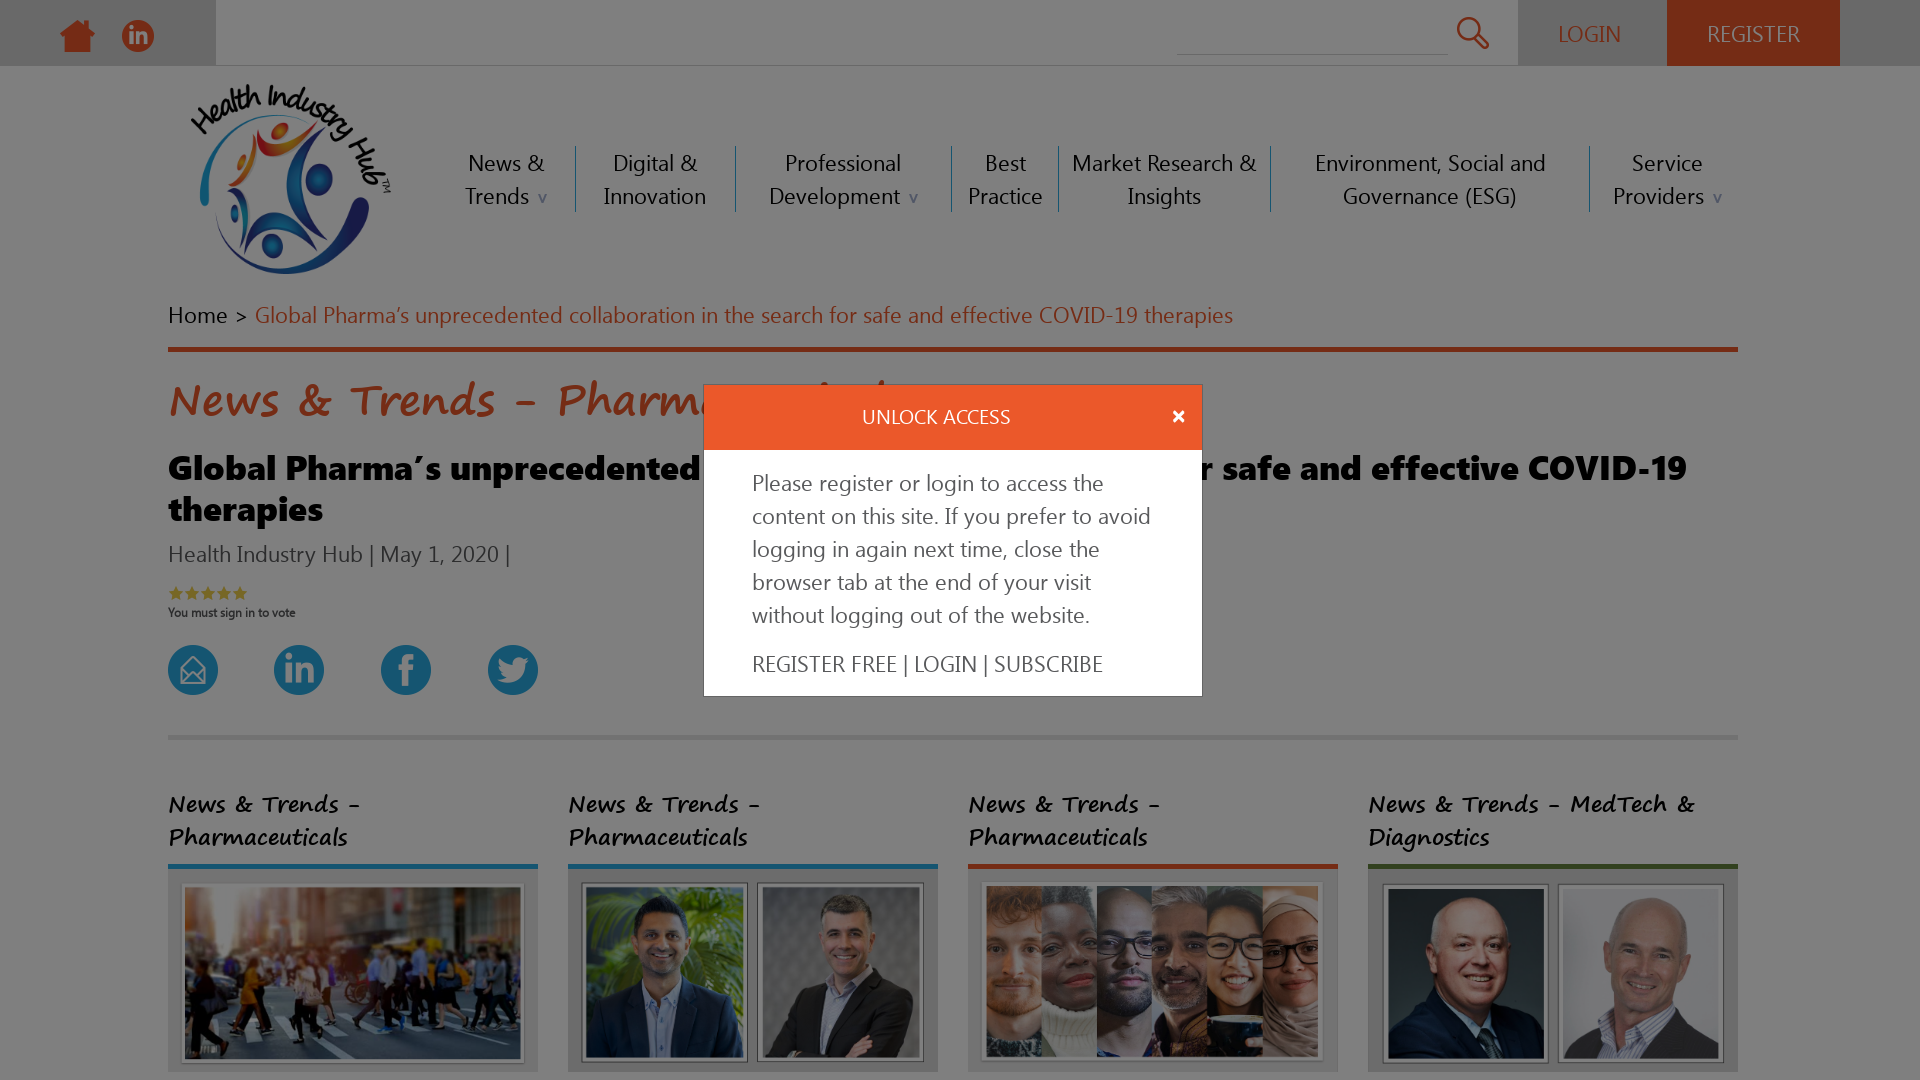  I want to click on Mail, so click(193, 666).